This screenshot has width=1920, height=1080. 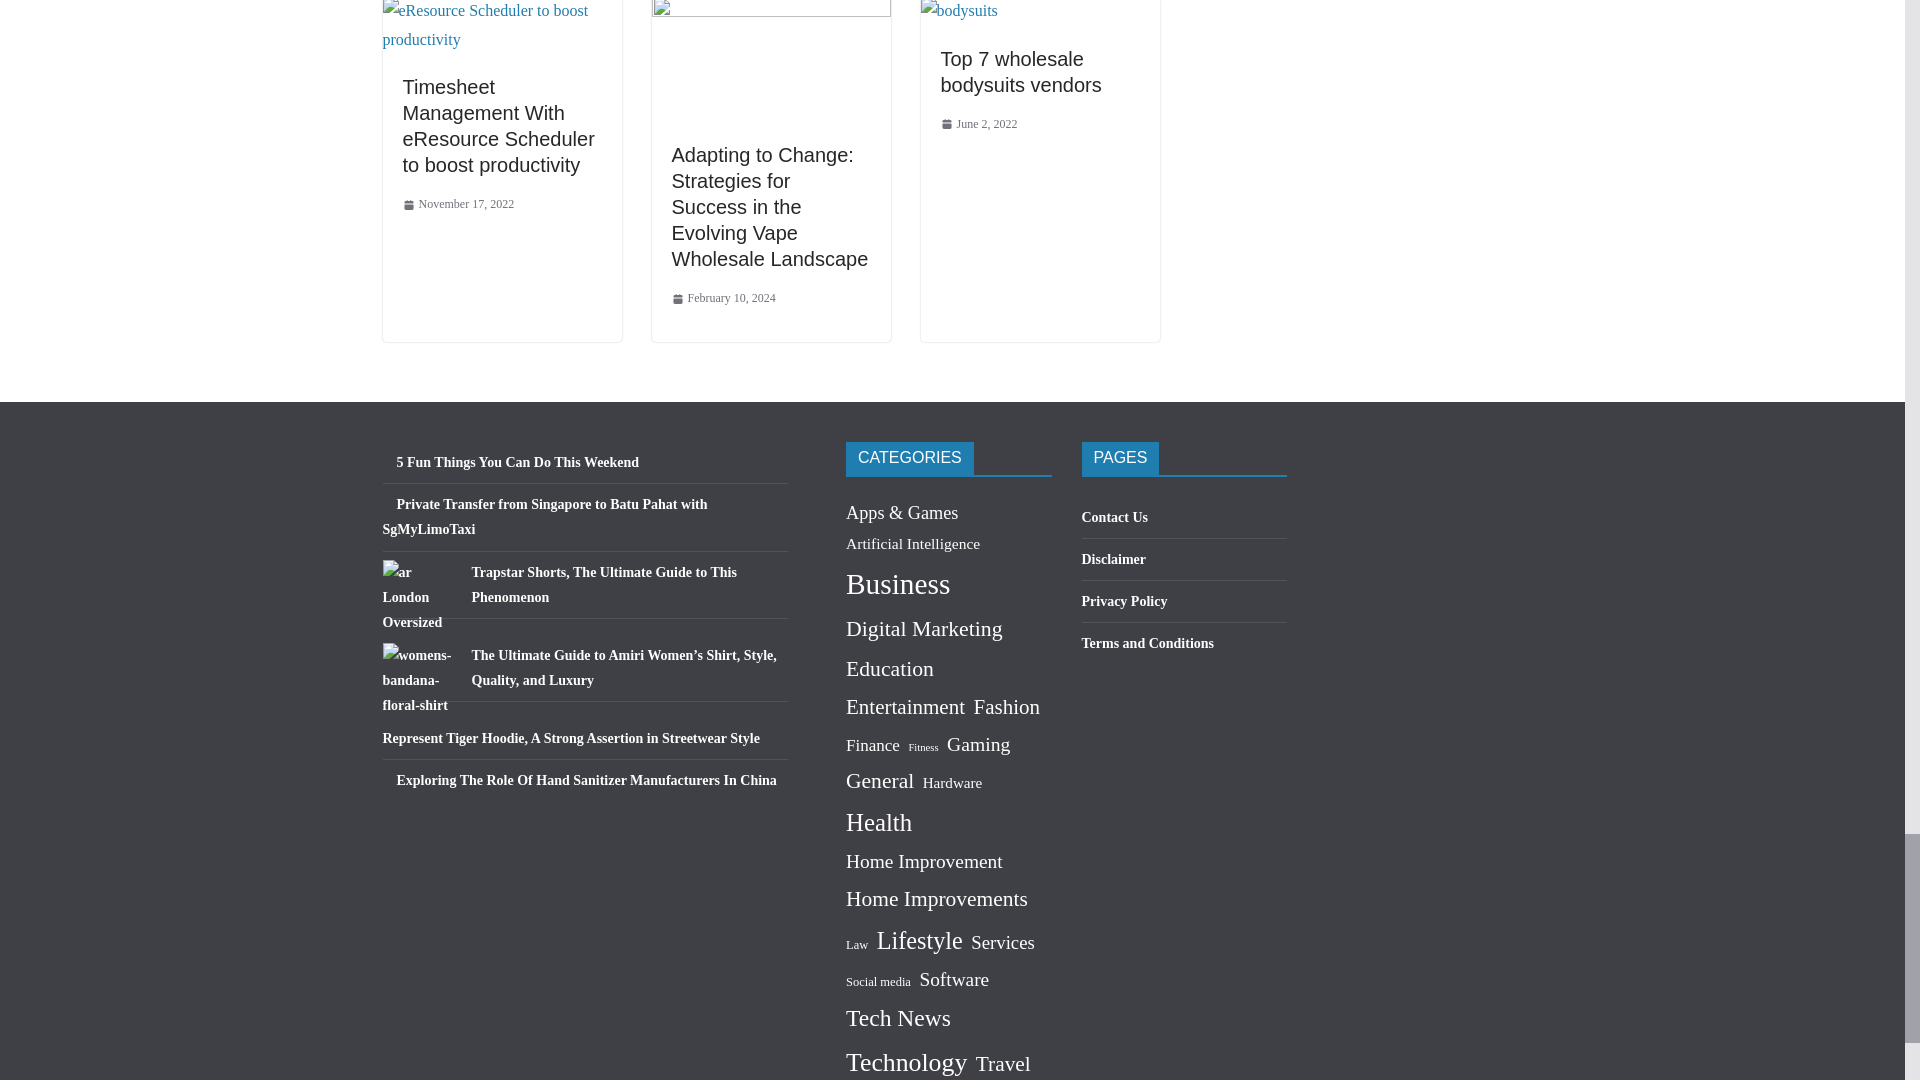 I want to click on November 17, 2022, so click(x=458, y=205).